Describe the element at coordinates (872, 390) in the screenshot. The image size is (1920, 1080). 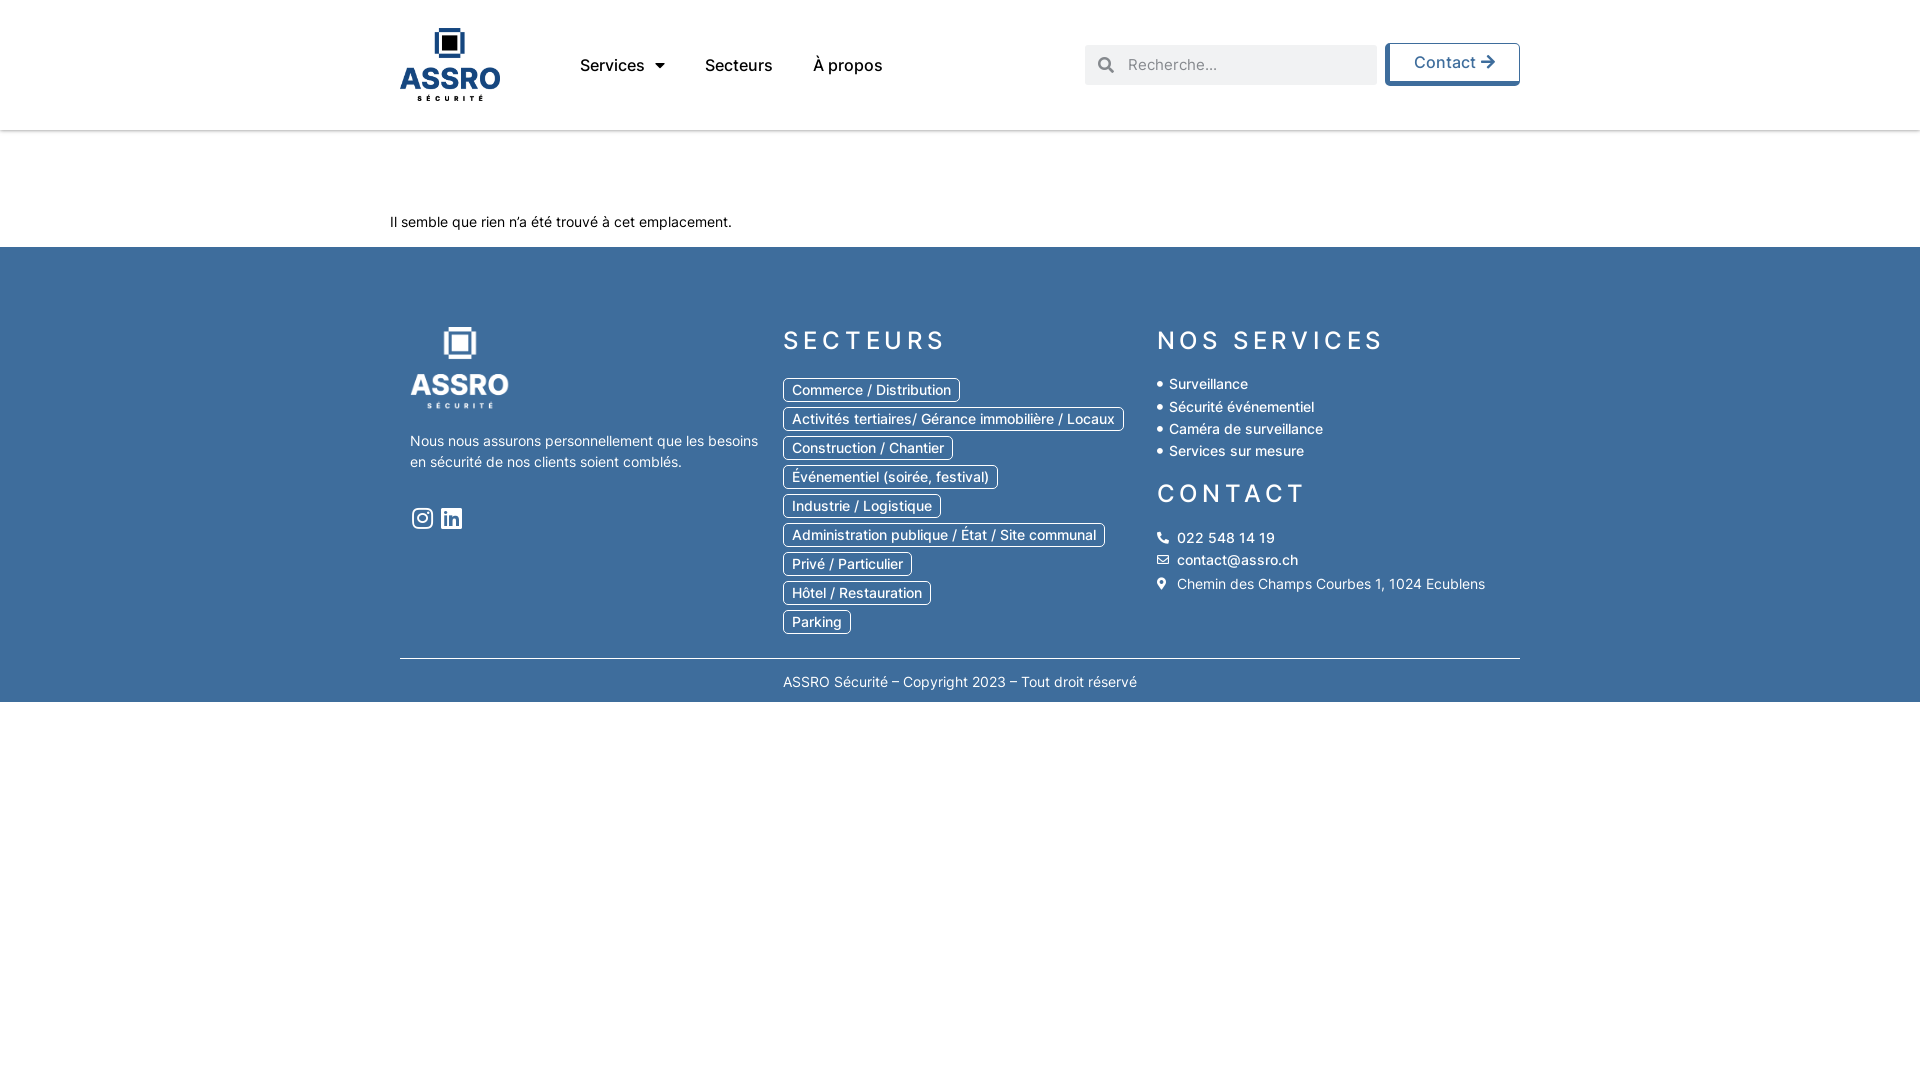
I see `Commerce / Distribution` at that location.